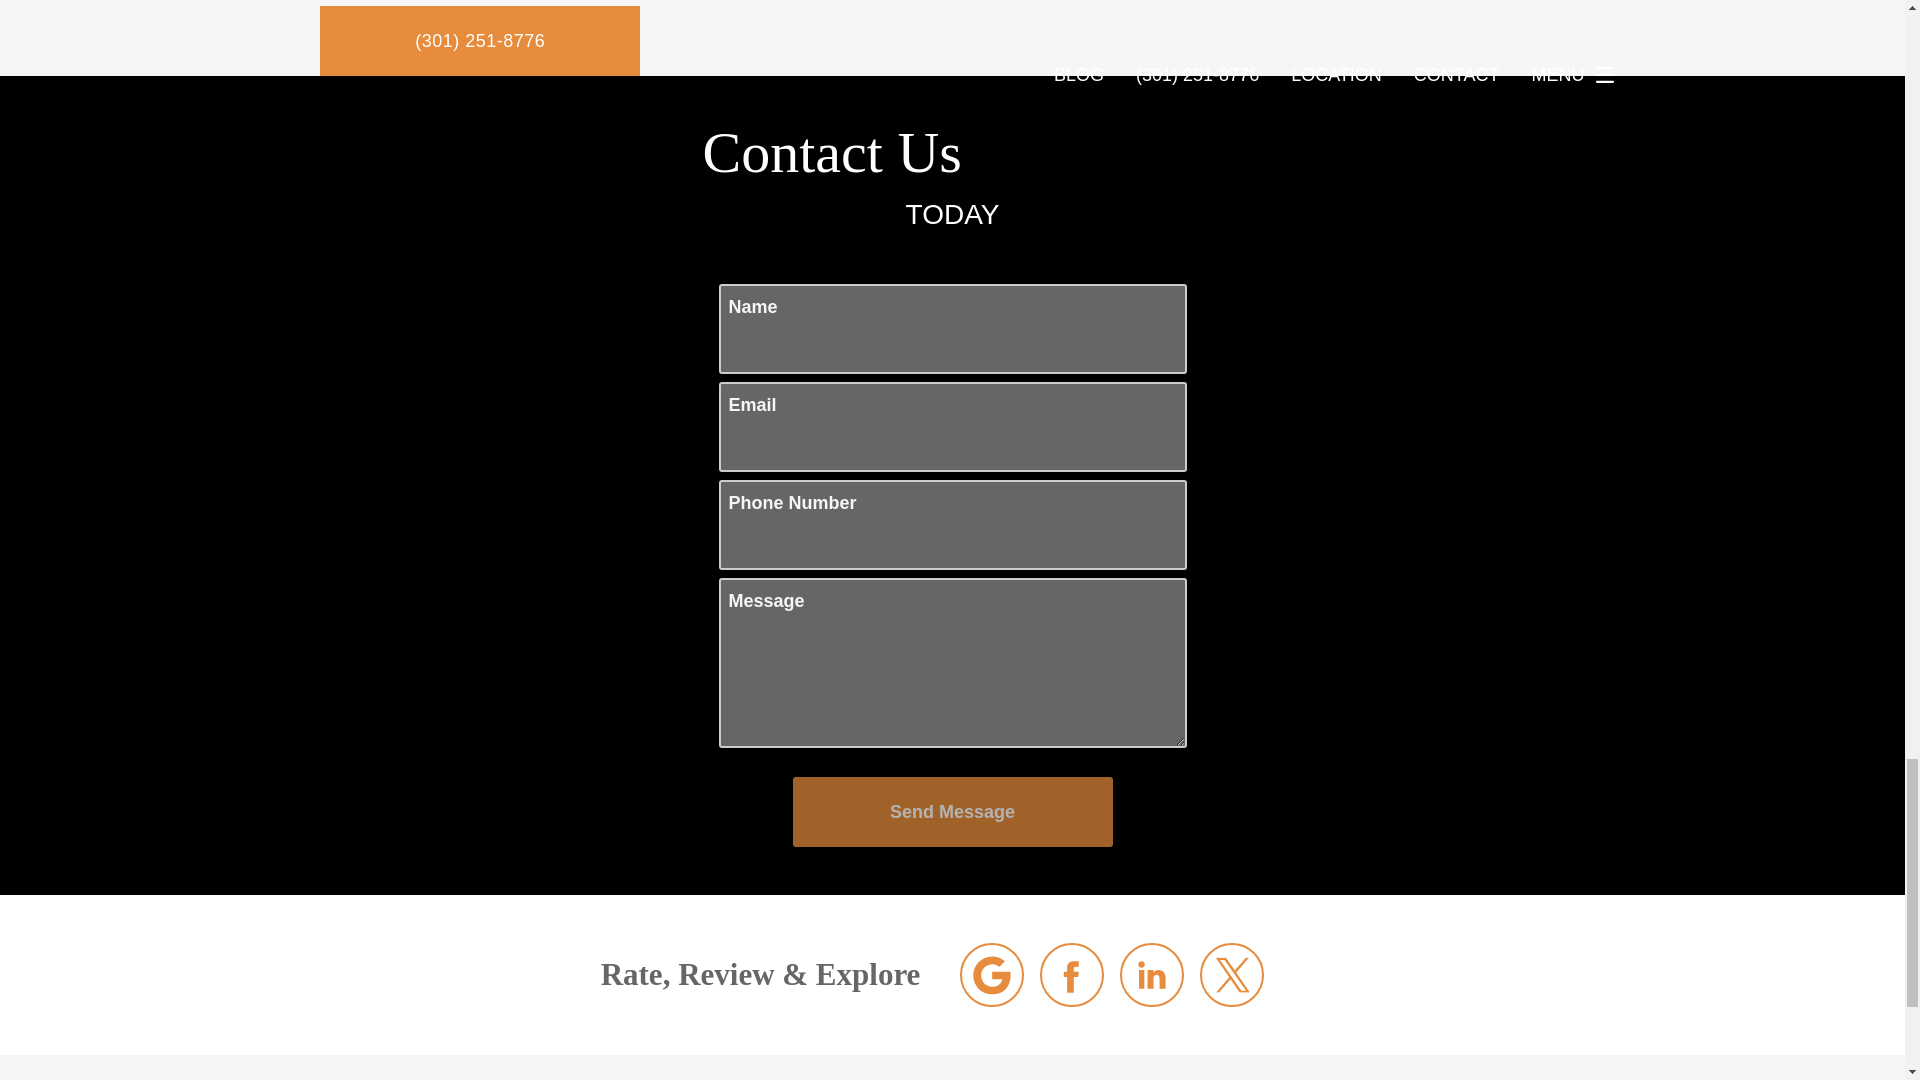  What do you see at coordinates (951, 811) in the screenshot?
I see `Send Message` at bounding box center [951, 811].